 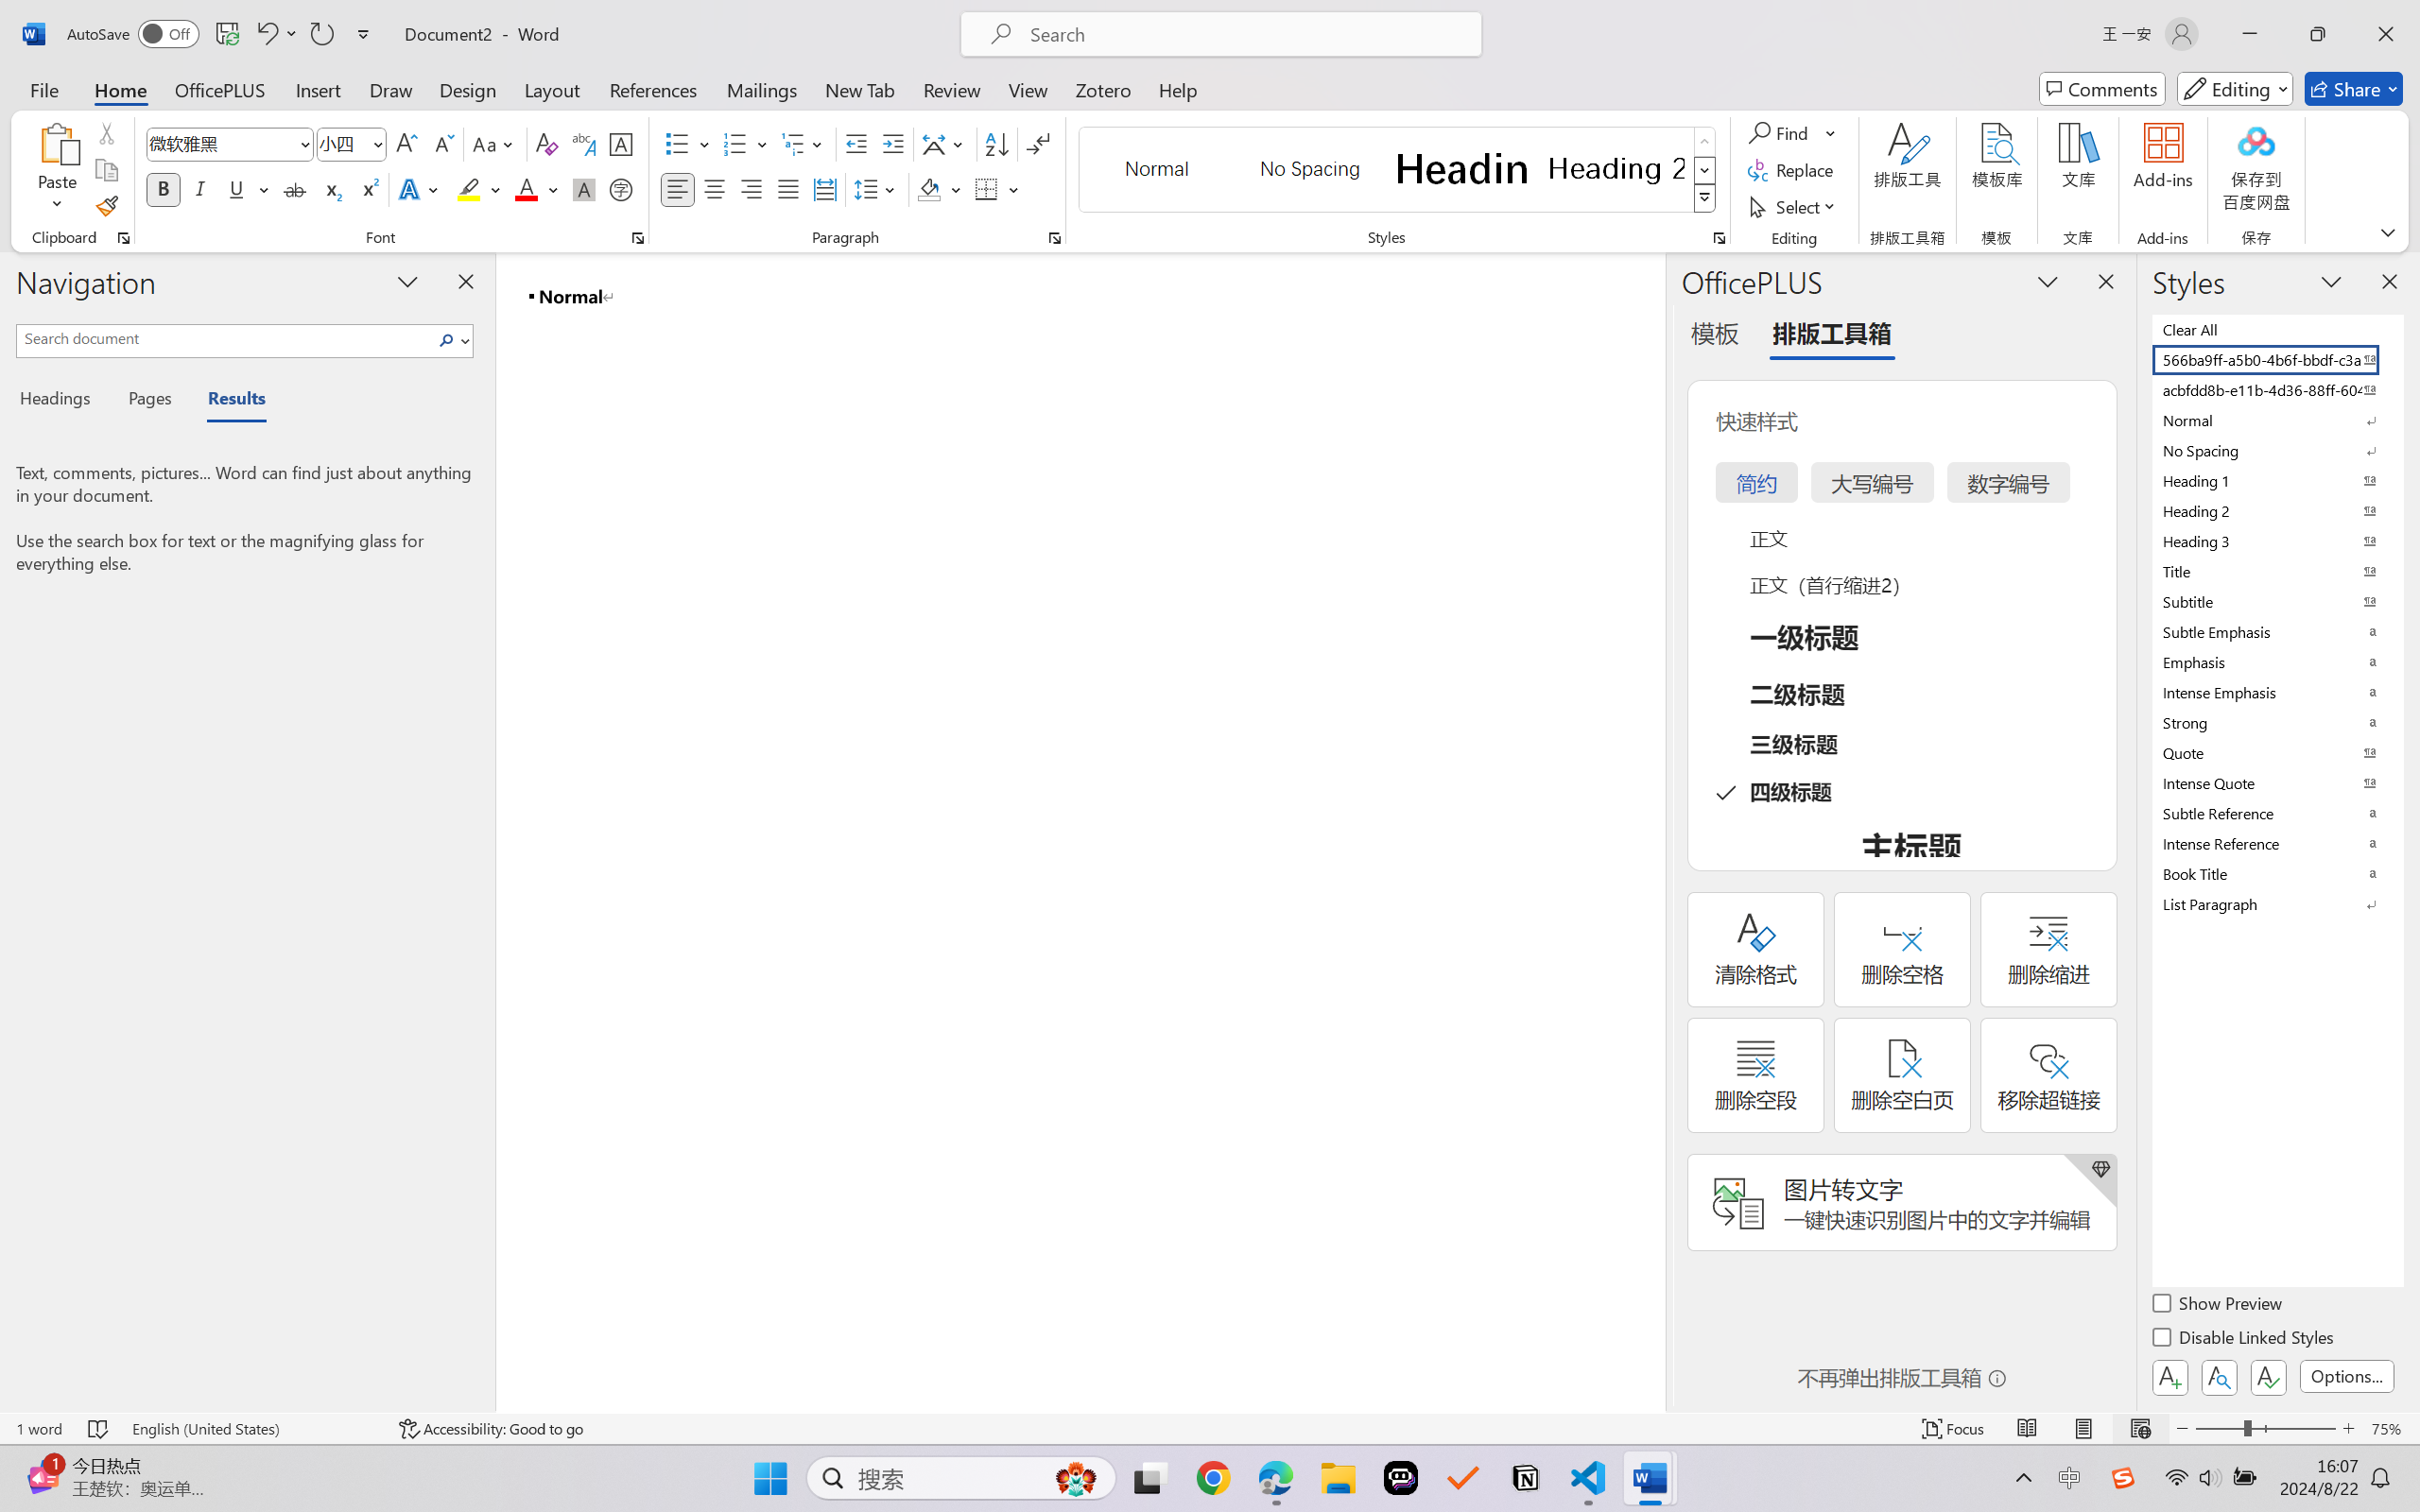 What do you see at coordinates (221, 144) in the screenshot?
I see `Font` at bounding box center [221, 144].